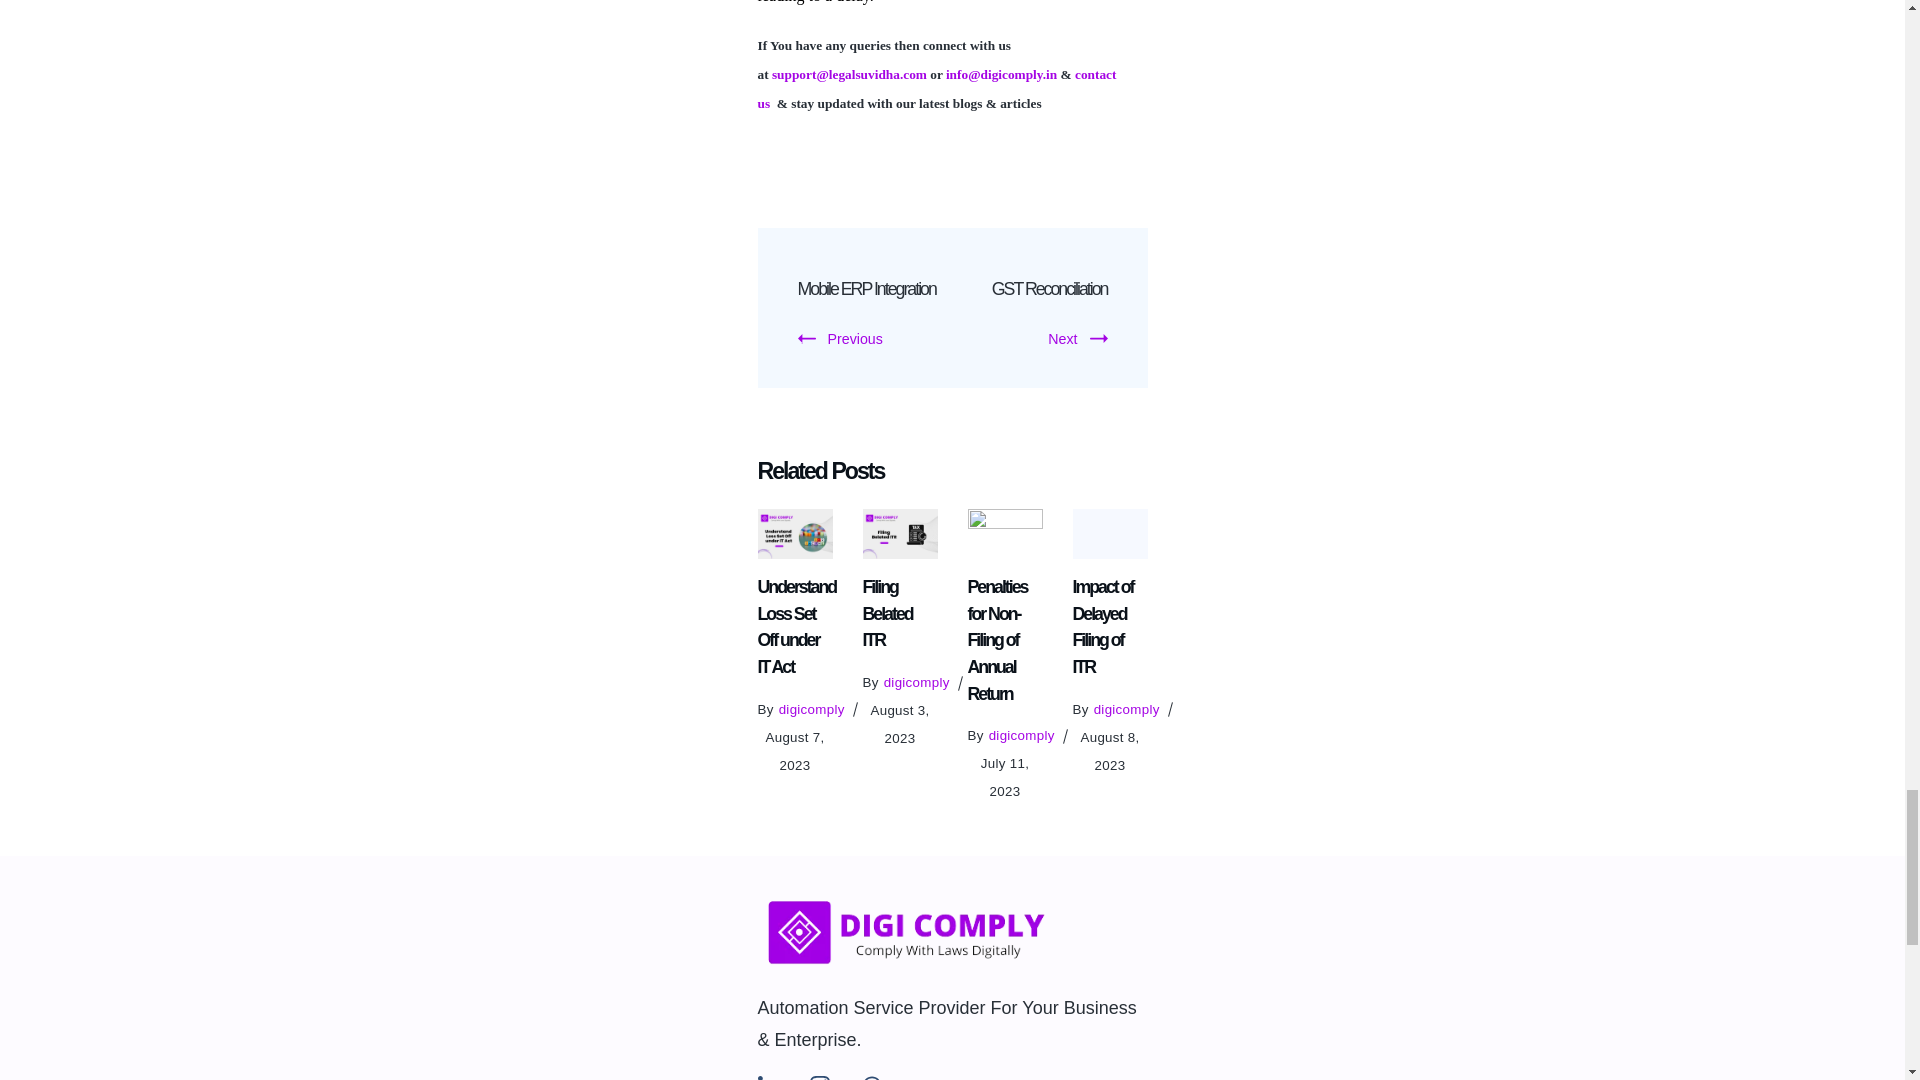 The height and width of the screenshot is (1080, 1920). What do you see at coordinates (867, 288) in the screenshot?
I see `Mobile ERP Integration` at bounding box center [867, 288].